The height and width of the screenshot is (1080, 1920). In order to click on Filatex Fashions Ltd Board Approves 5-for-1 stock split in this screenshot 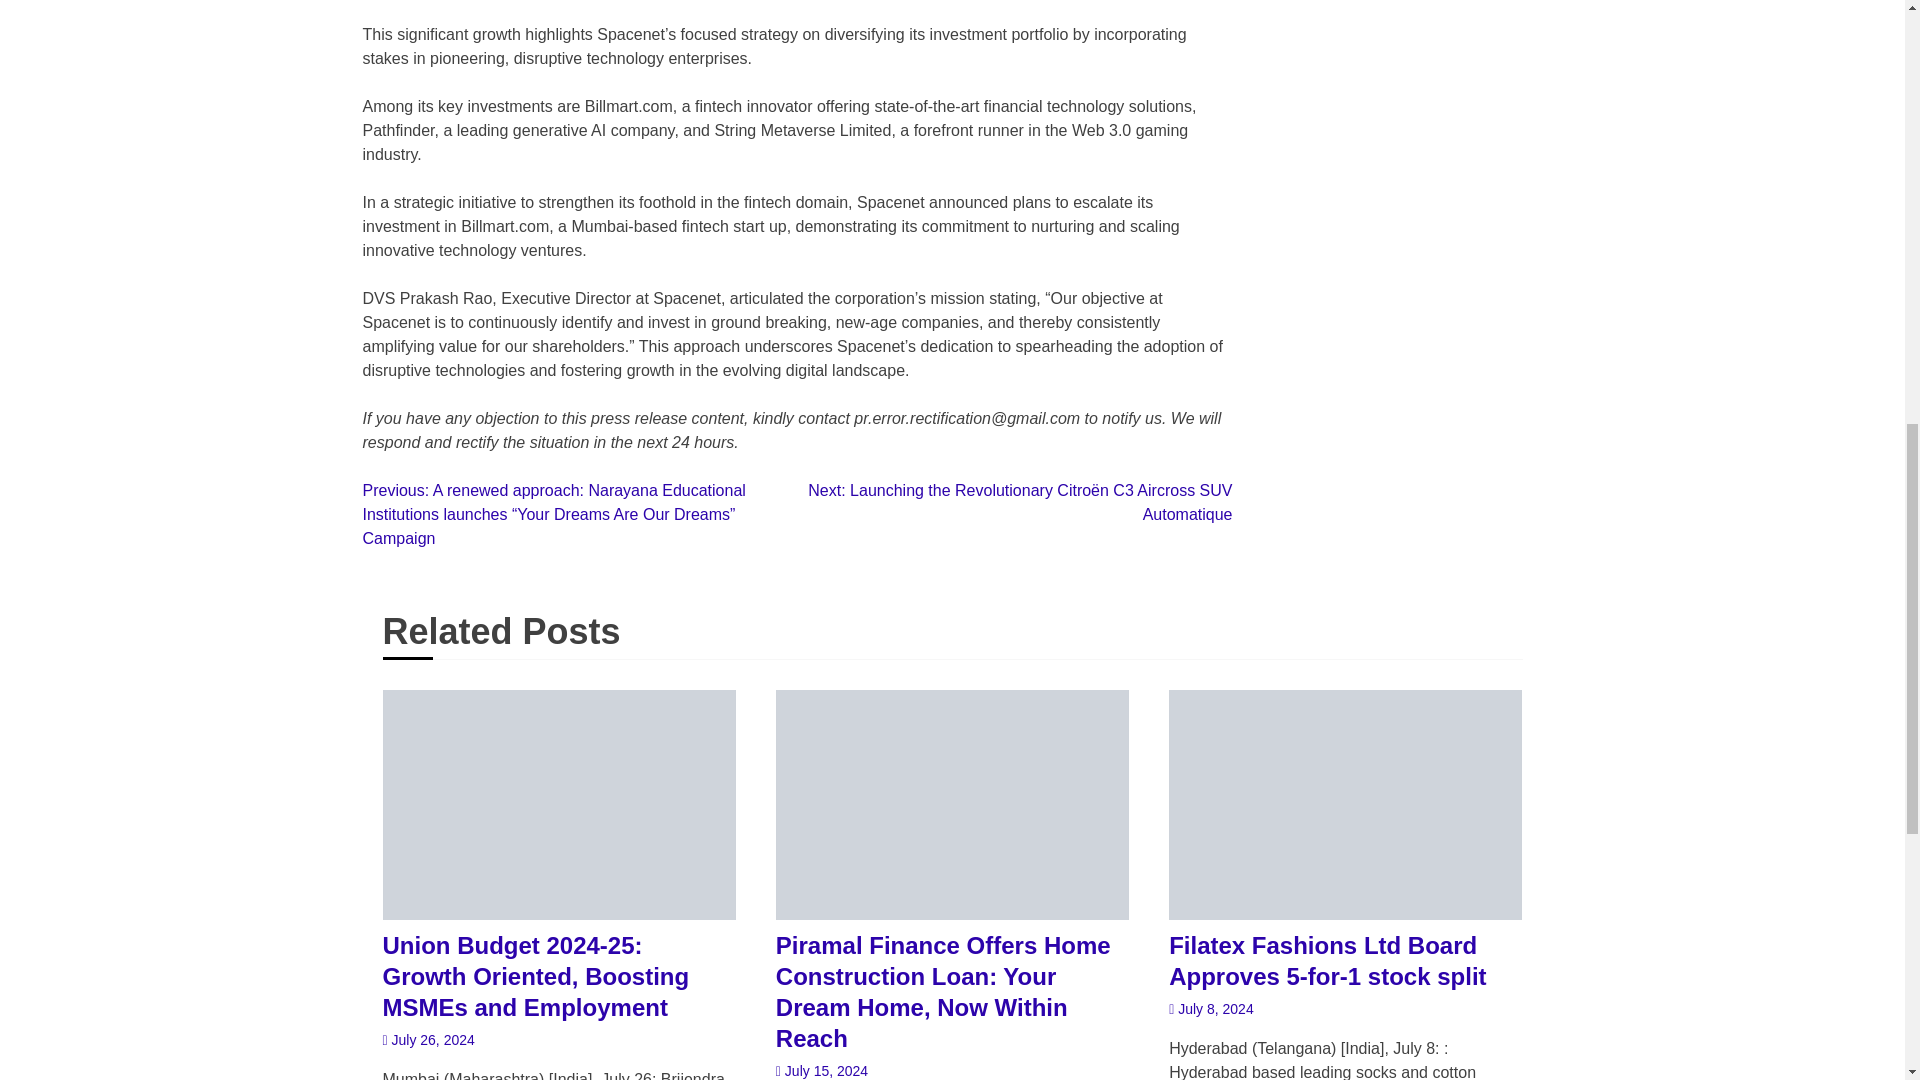, I will do `click(1346, 960)`.